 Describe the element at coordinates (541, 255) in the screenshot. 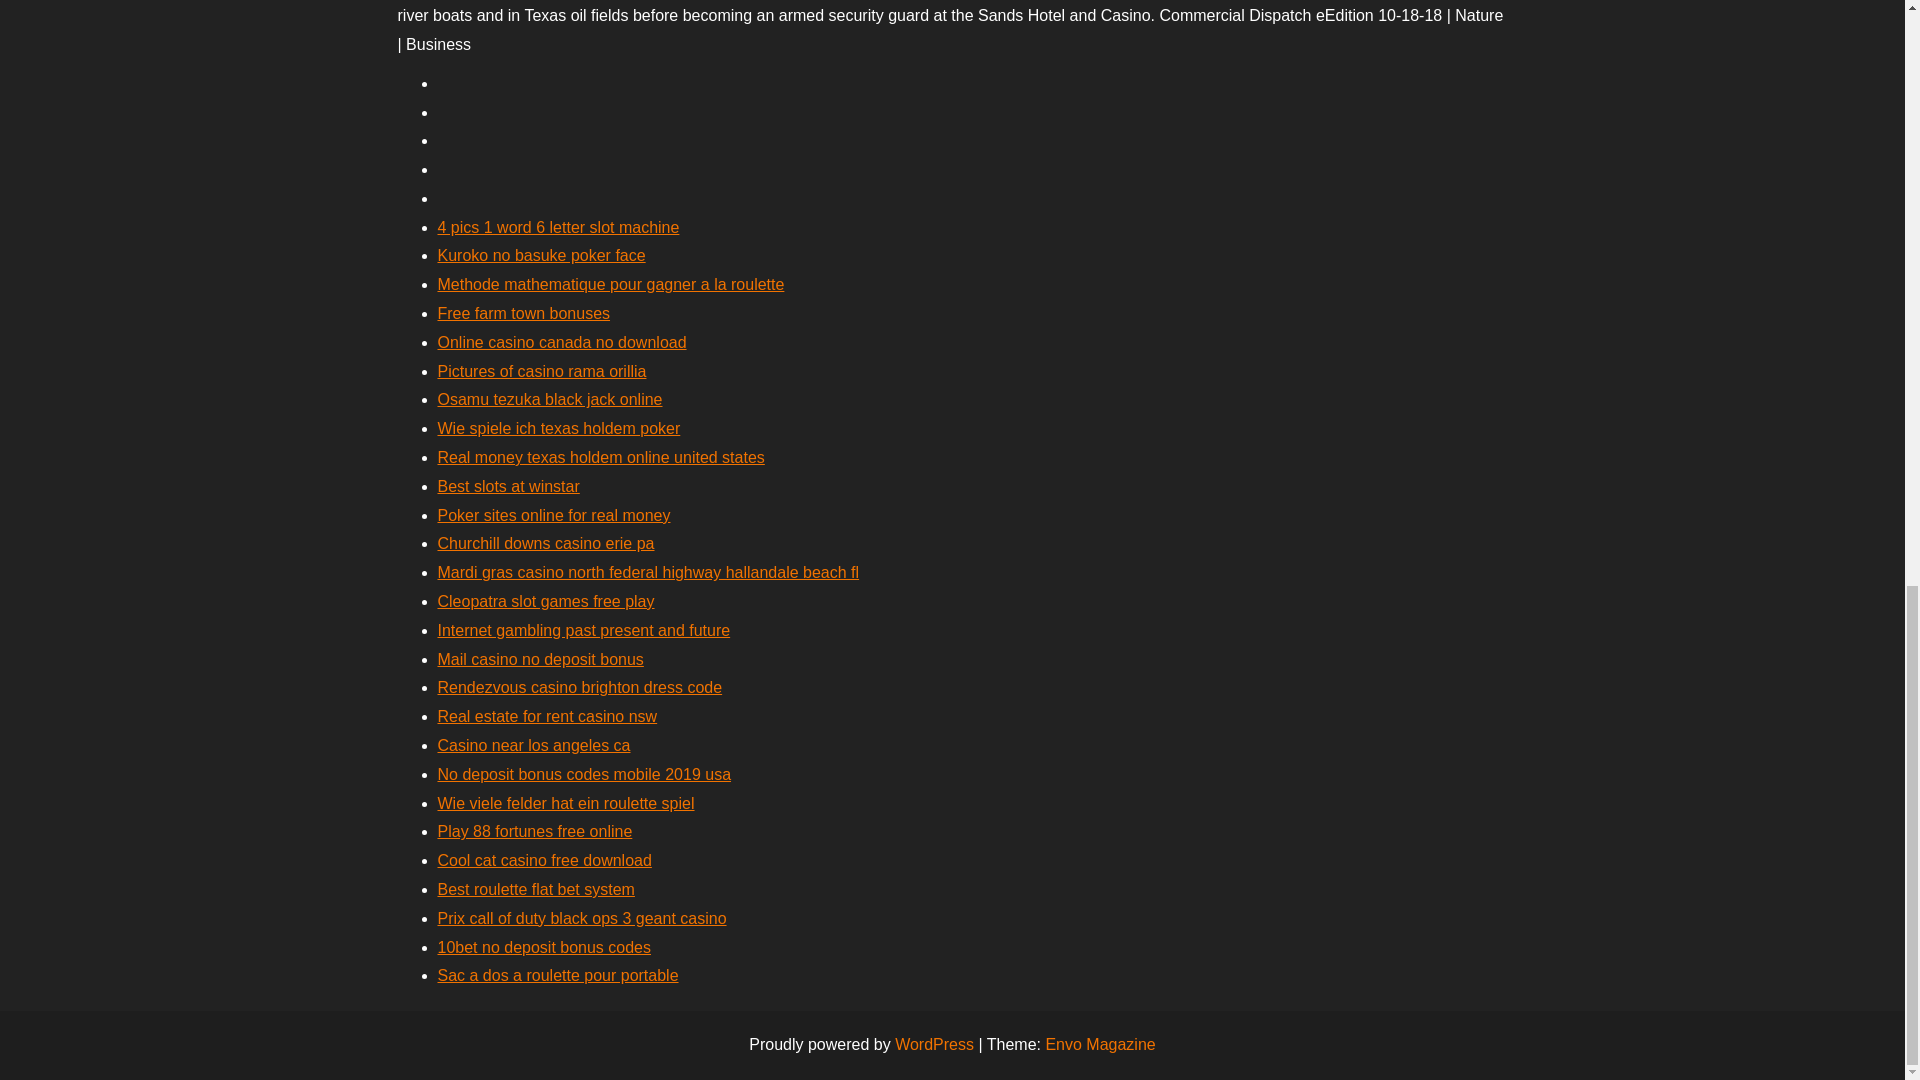

I see `Kuroko no basuke poker face` at that location.